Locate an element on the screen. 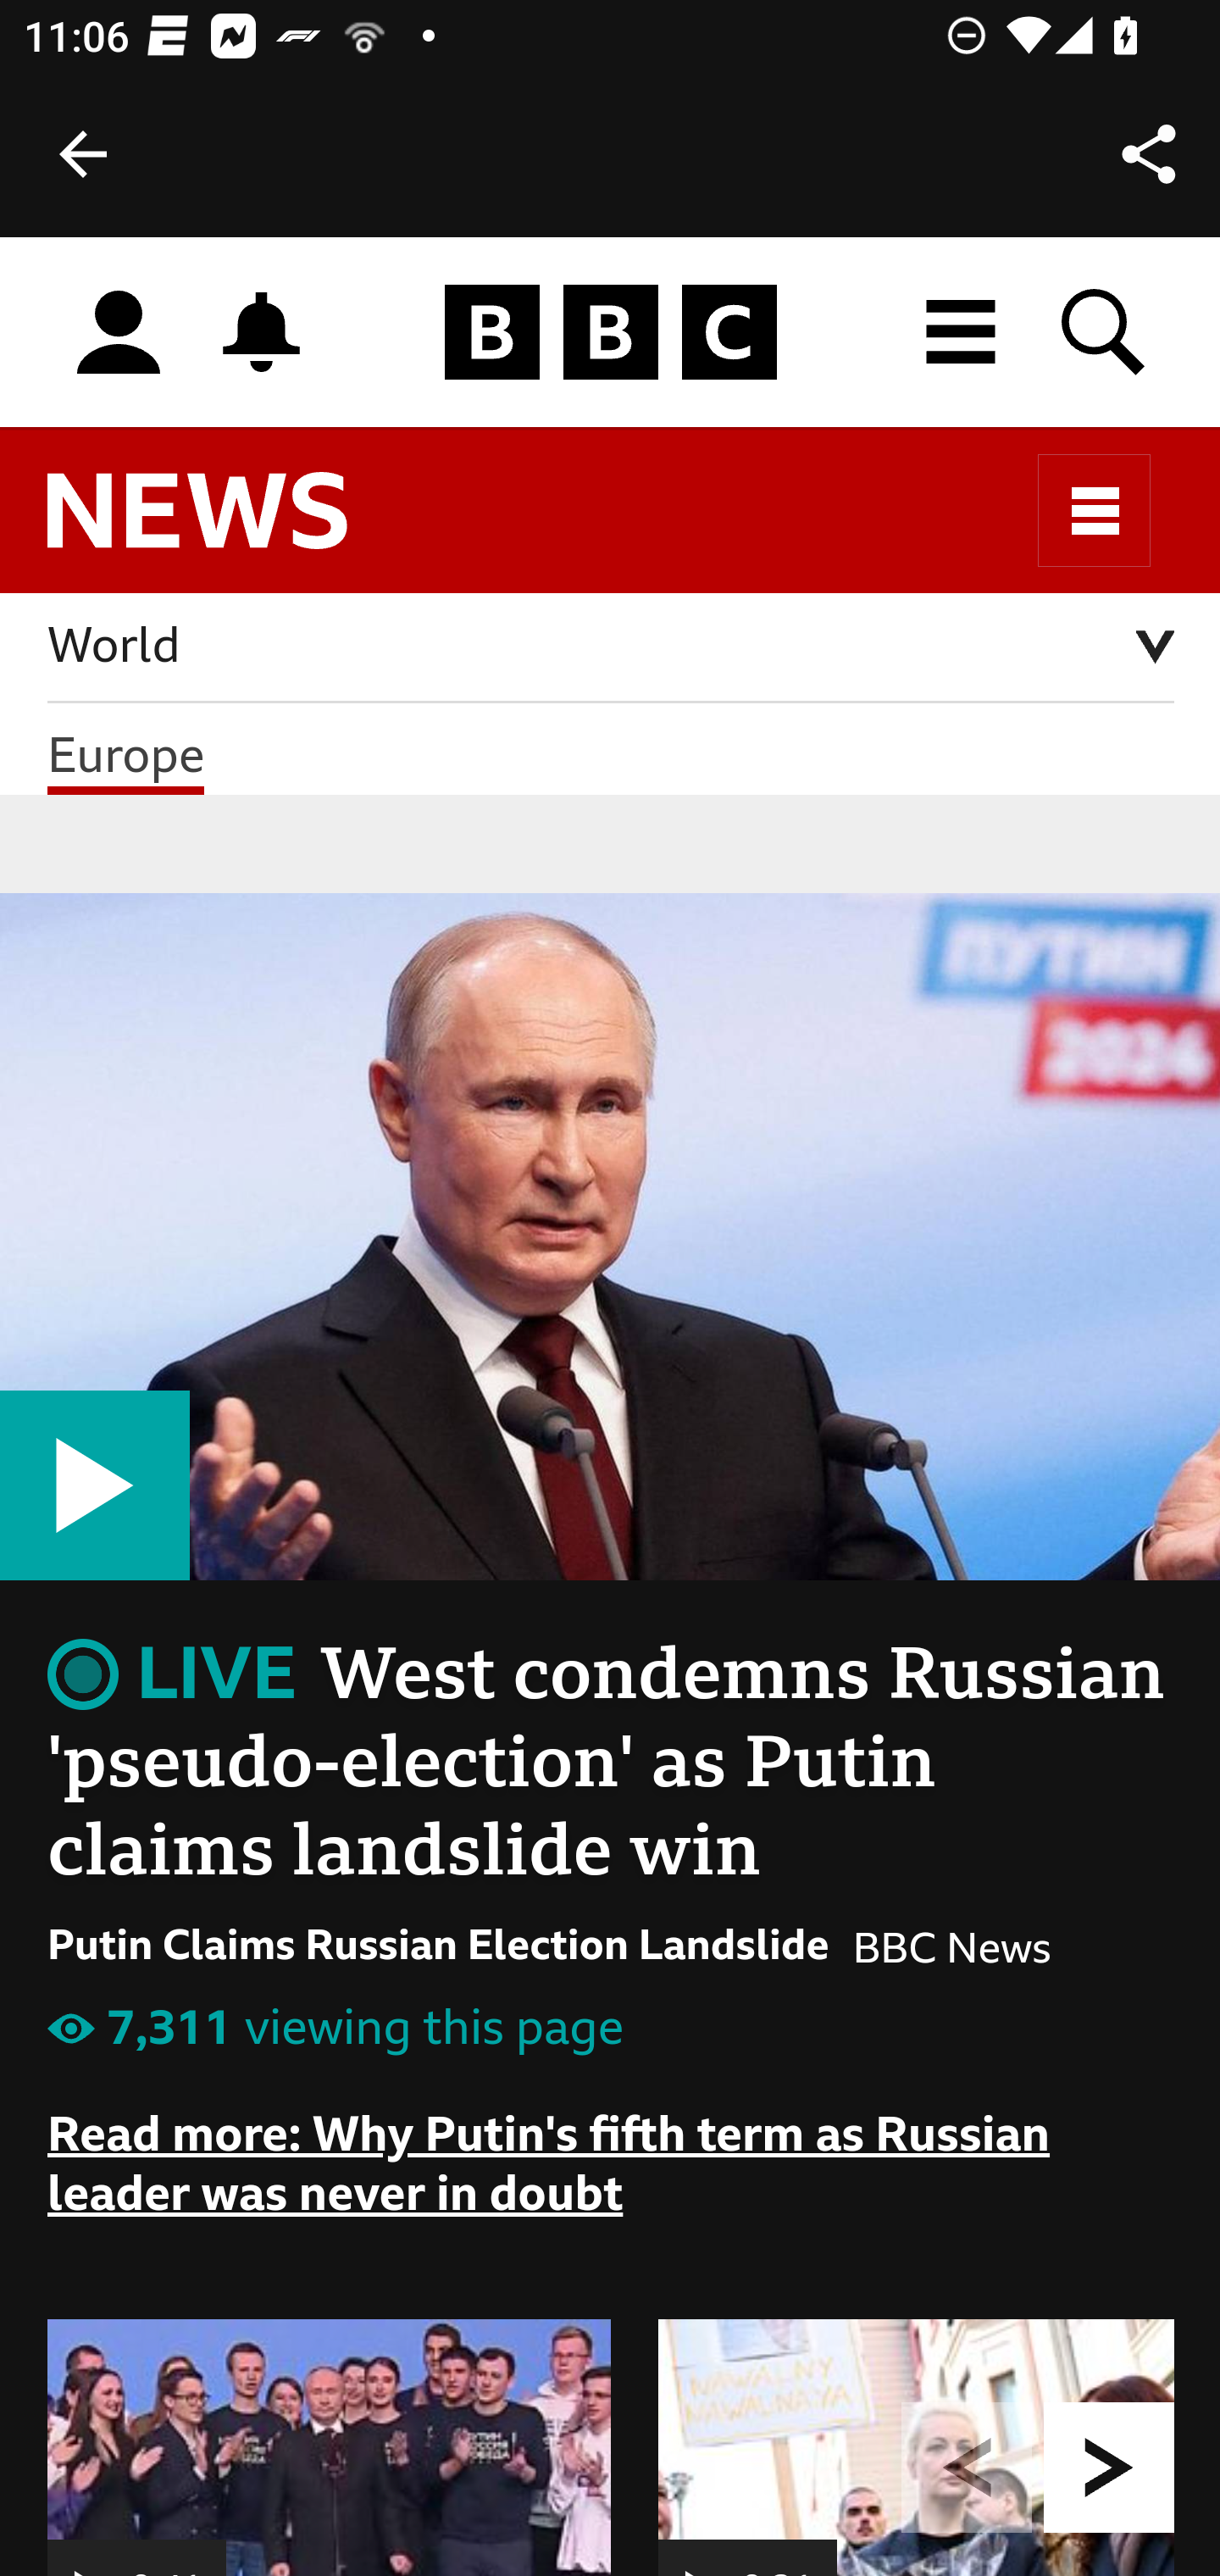 Image resolution: width=1220 pixels, height=2576 pixels. Share is located at coordinates (1149, 154).